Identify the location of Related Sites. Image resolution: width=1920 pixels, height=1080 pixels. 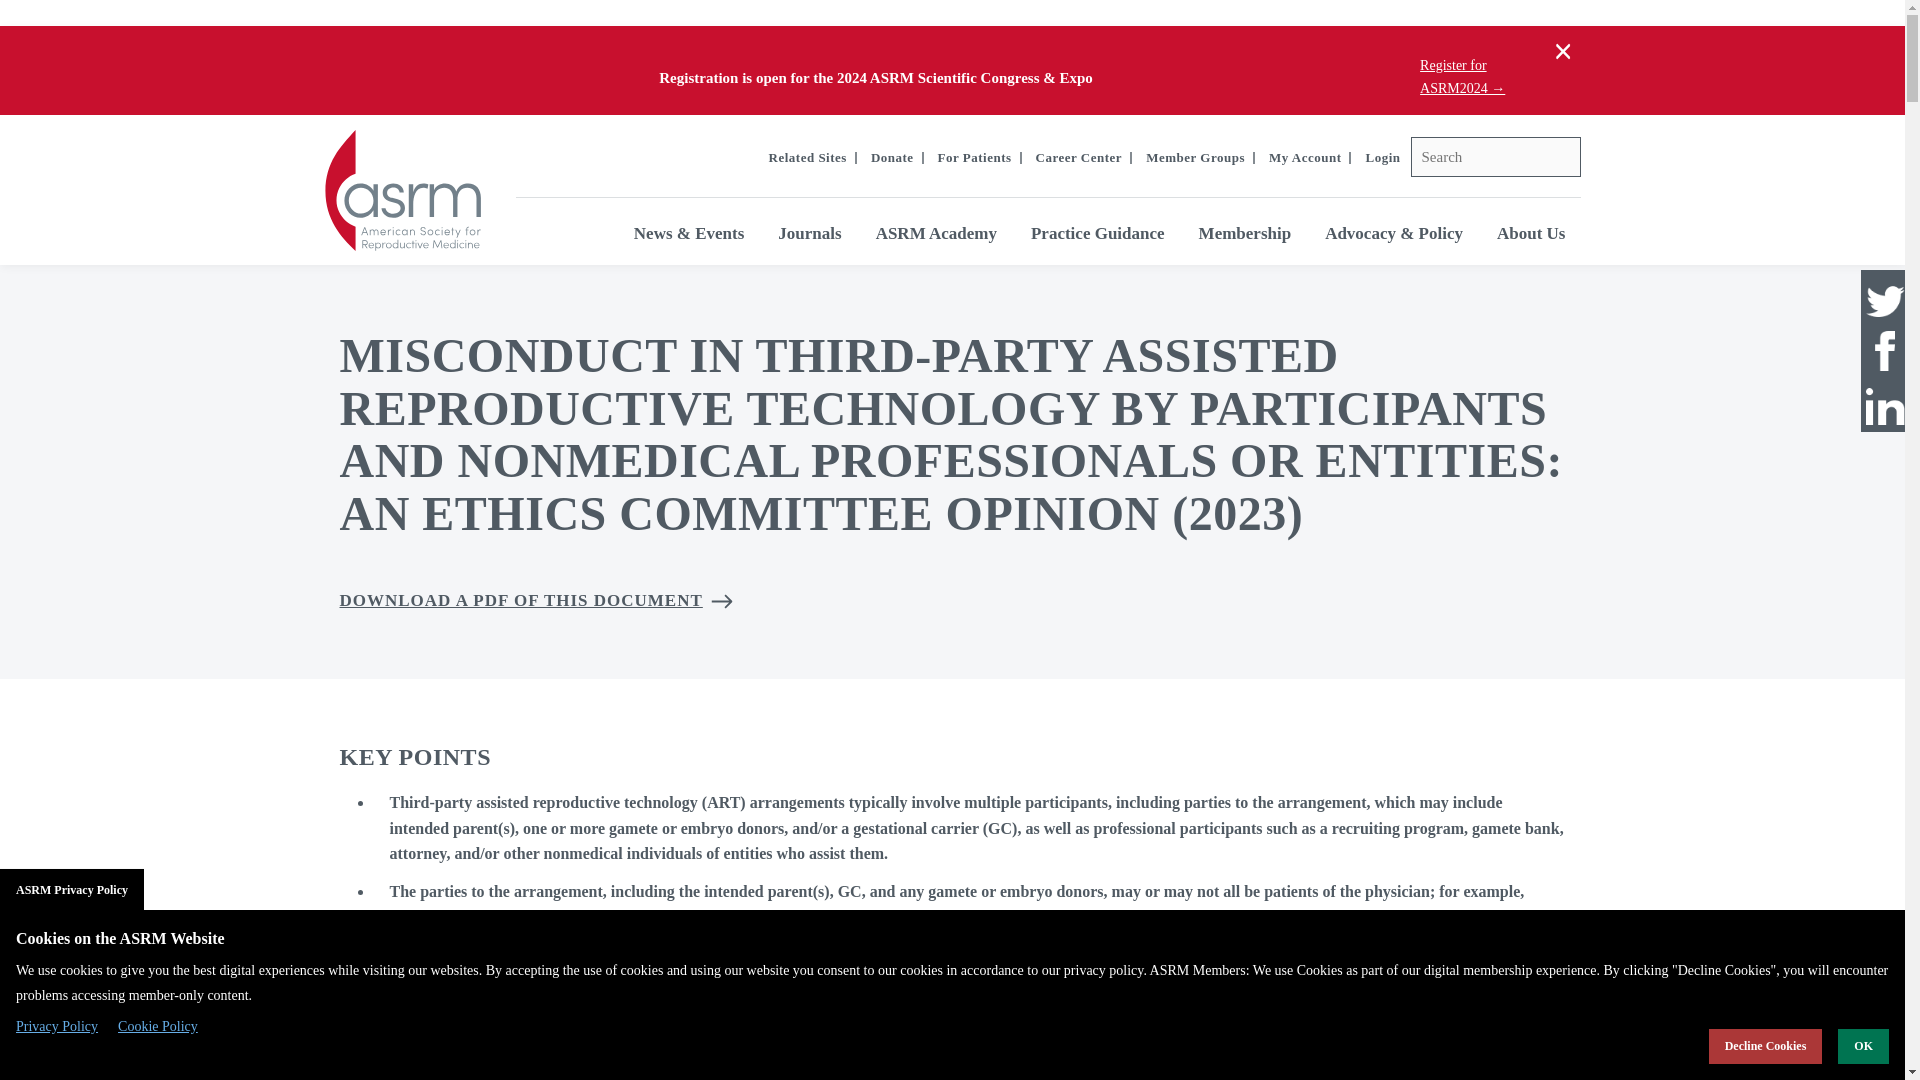
(808, 158).